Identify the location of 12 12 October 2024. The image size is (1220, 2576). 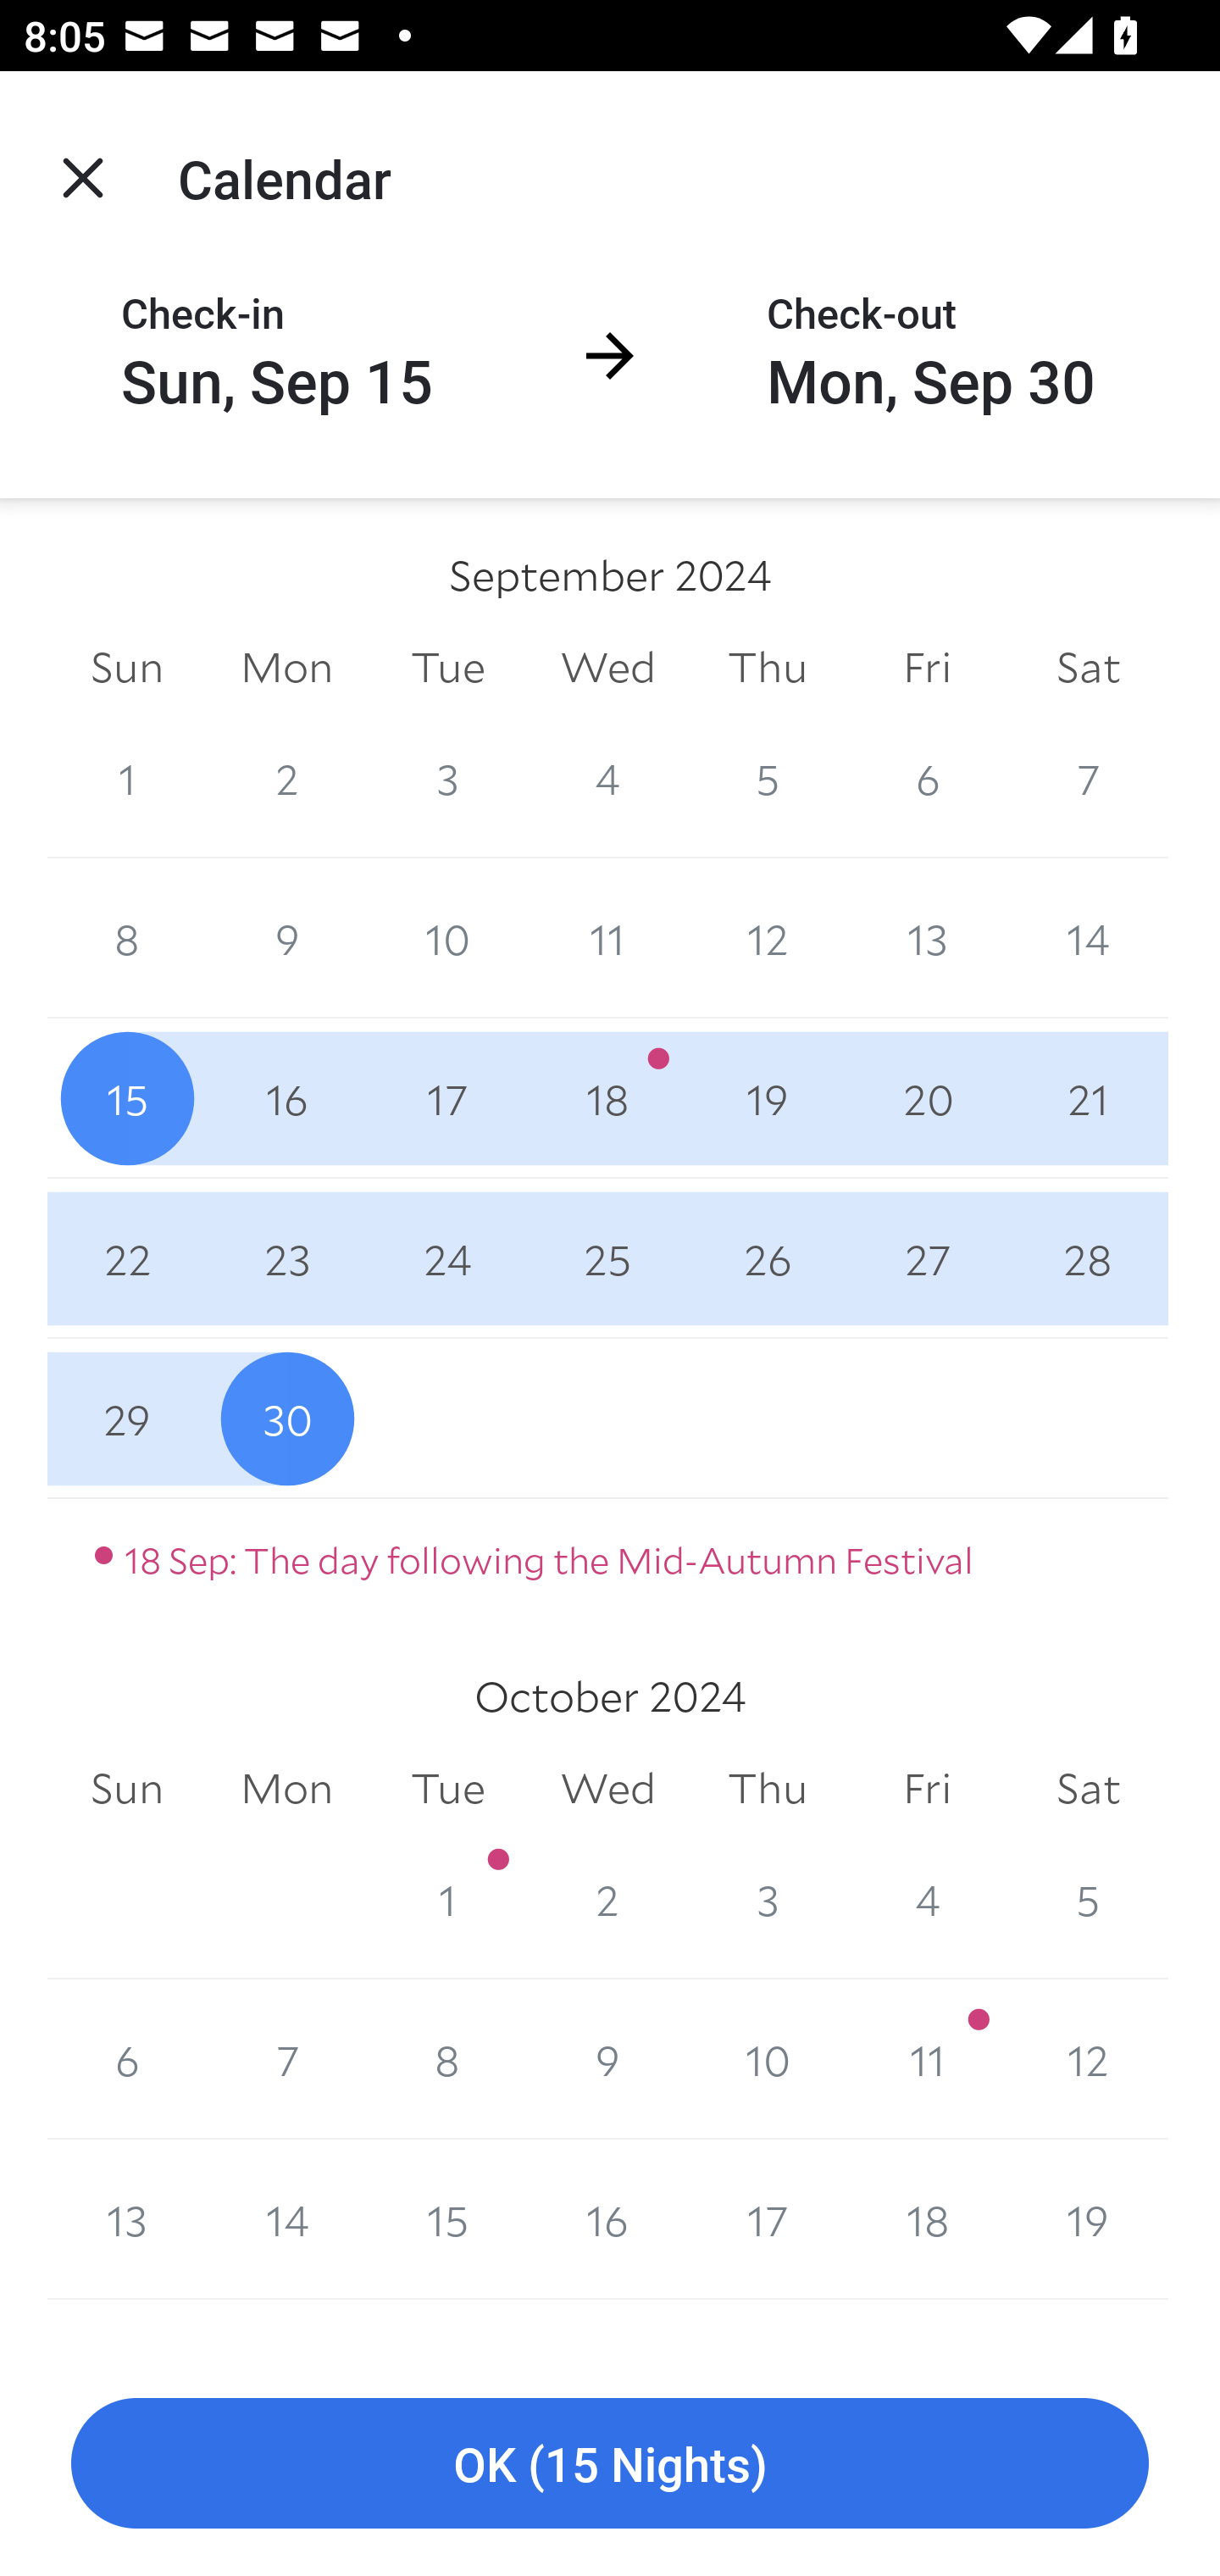
(1088, 2059).